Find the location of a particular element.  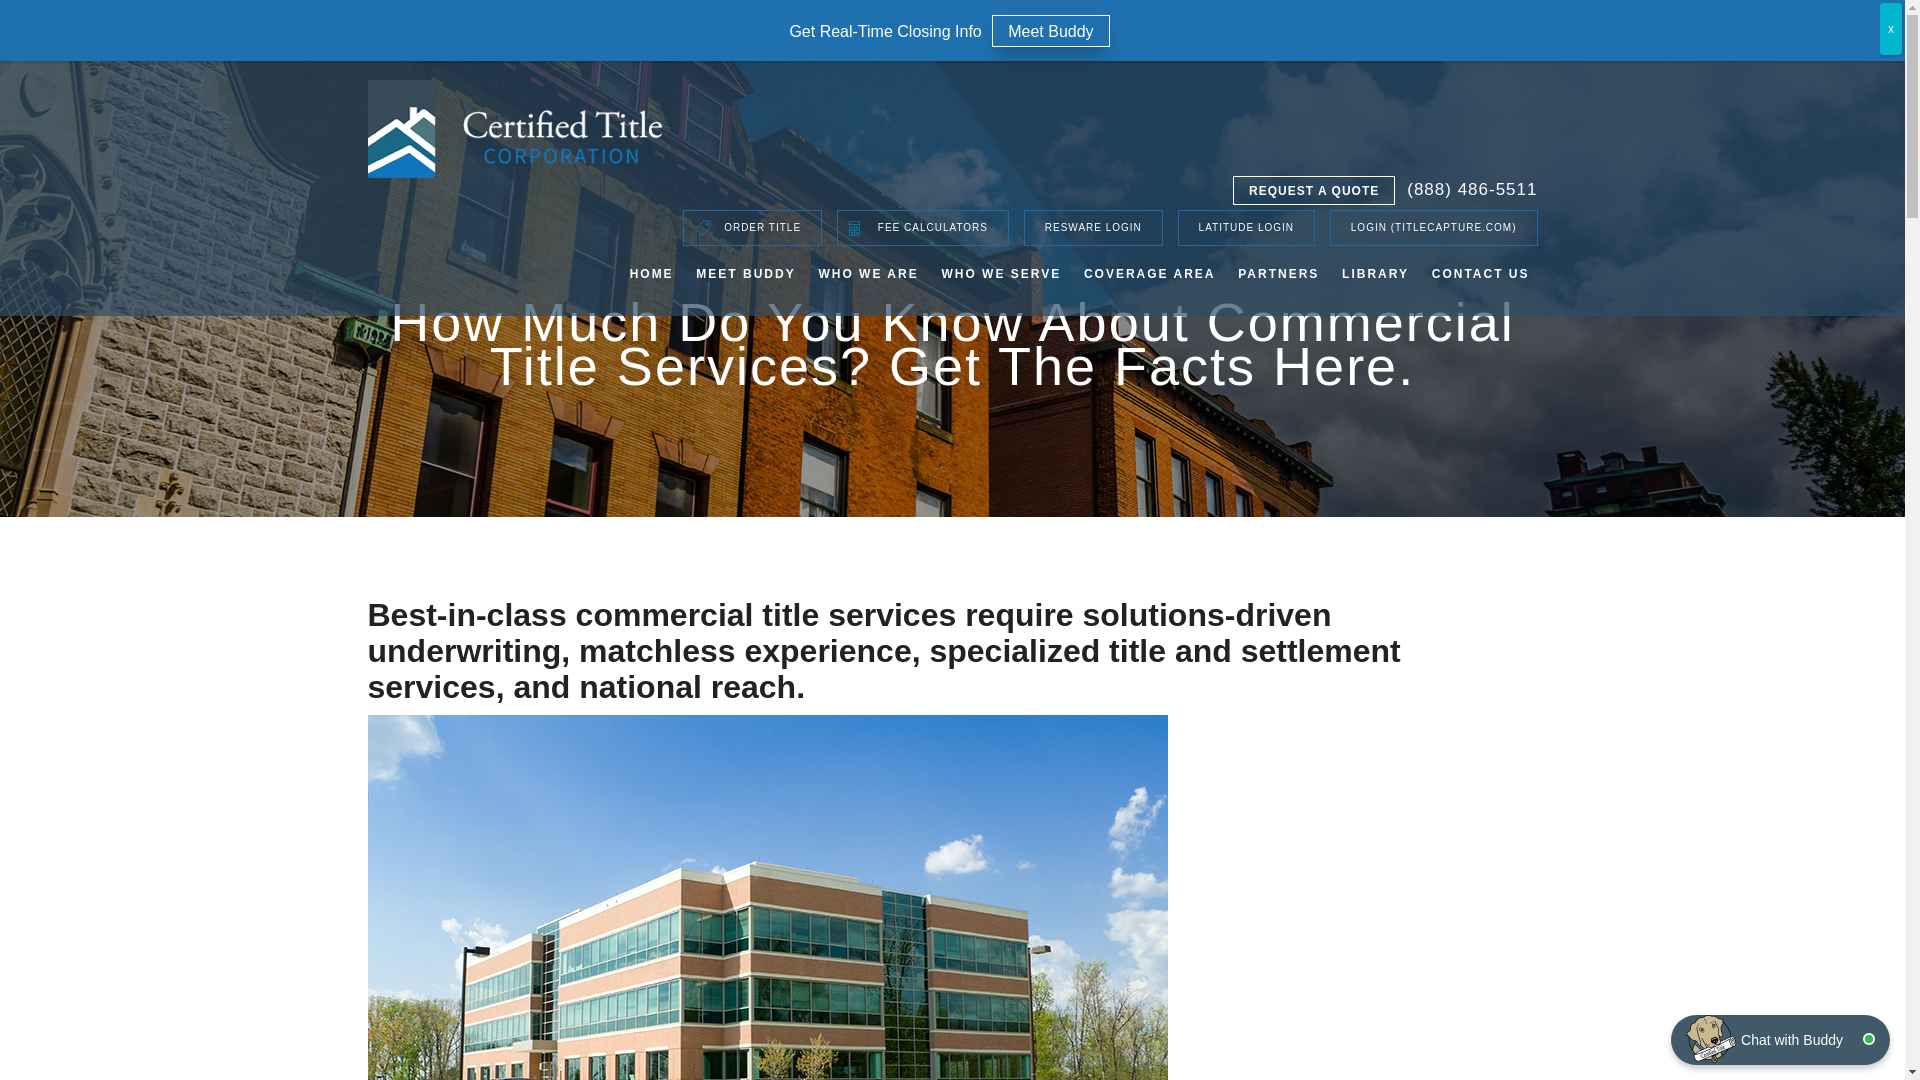

HOME is located at coordinates (651, 276).